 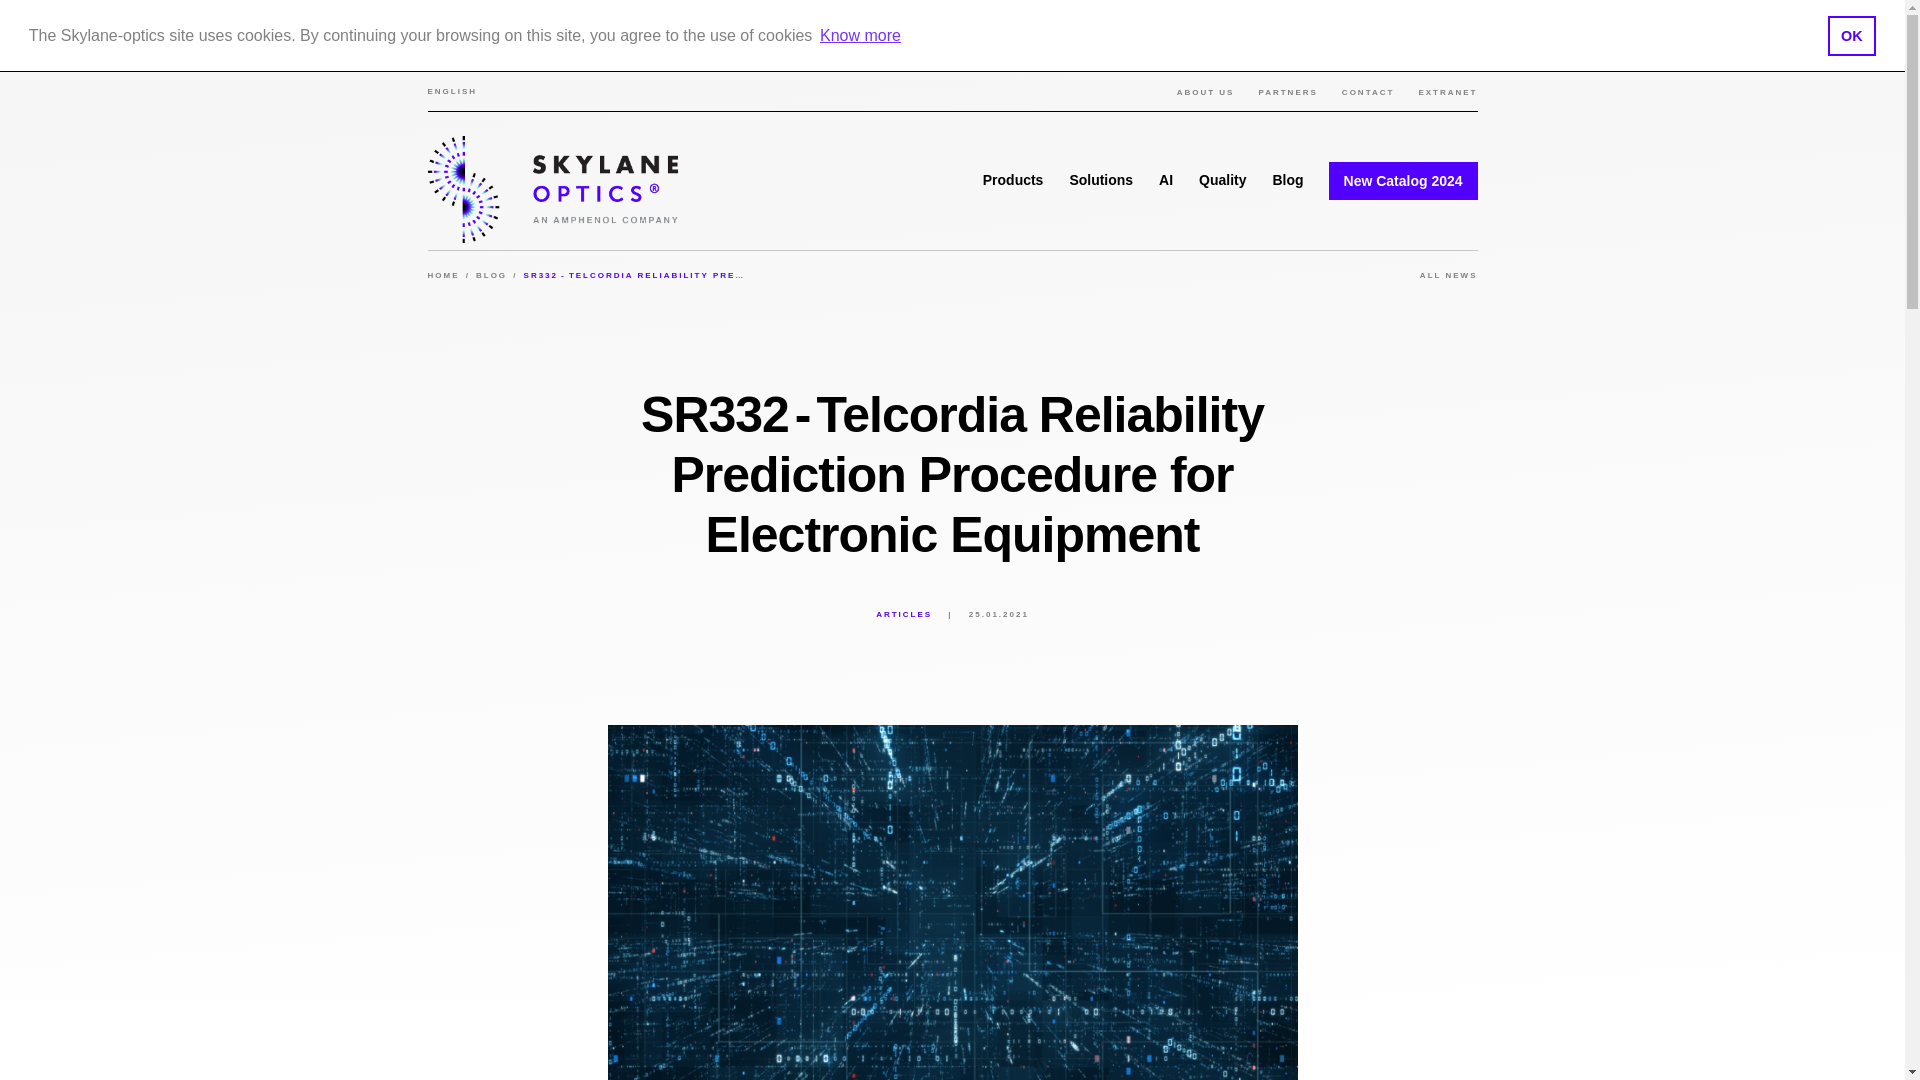 I want to click on Products, so click(x=1014, y=180).